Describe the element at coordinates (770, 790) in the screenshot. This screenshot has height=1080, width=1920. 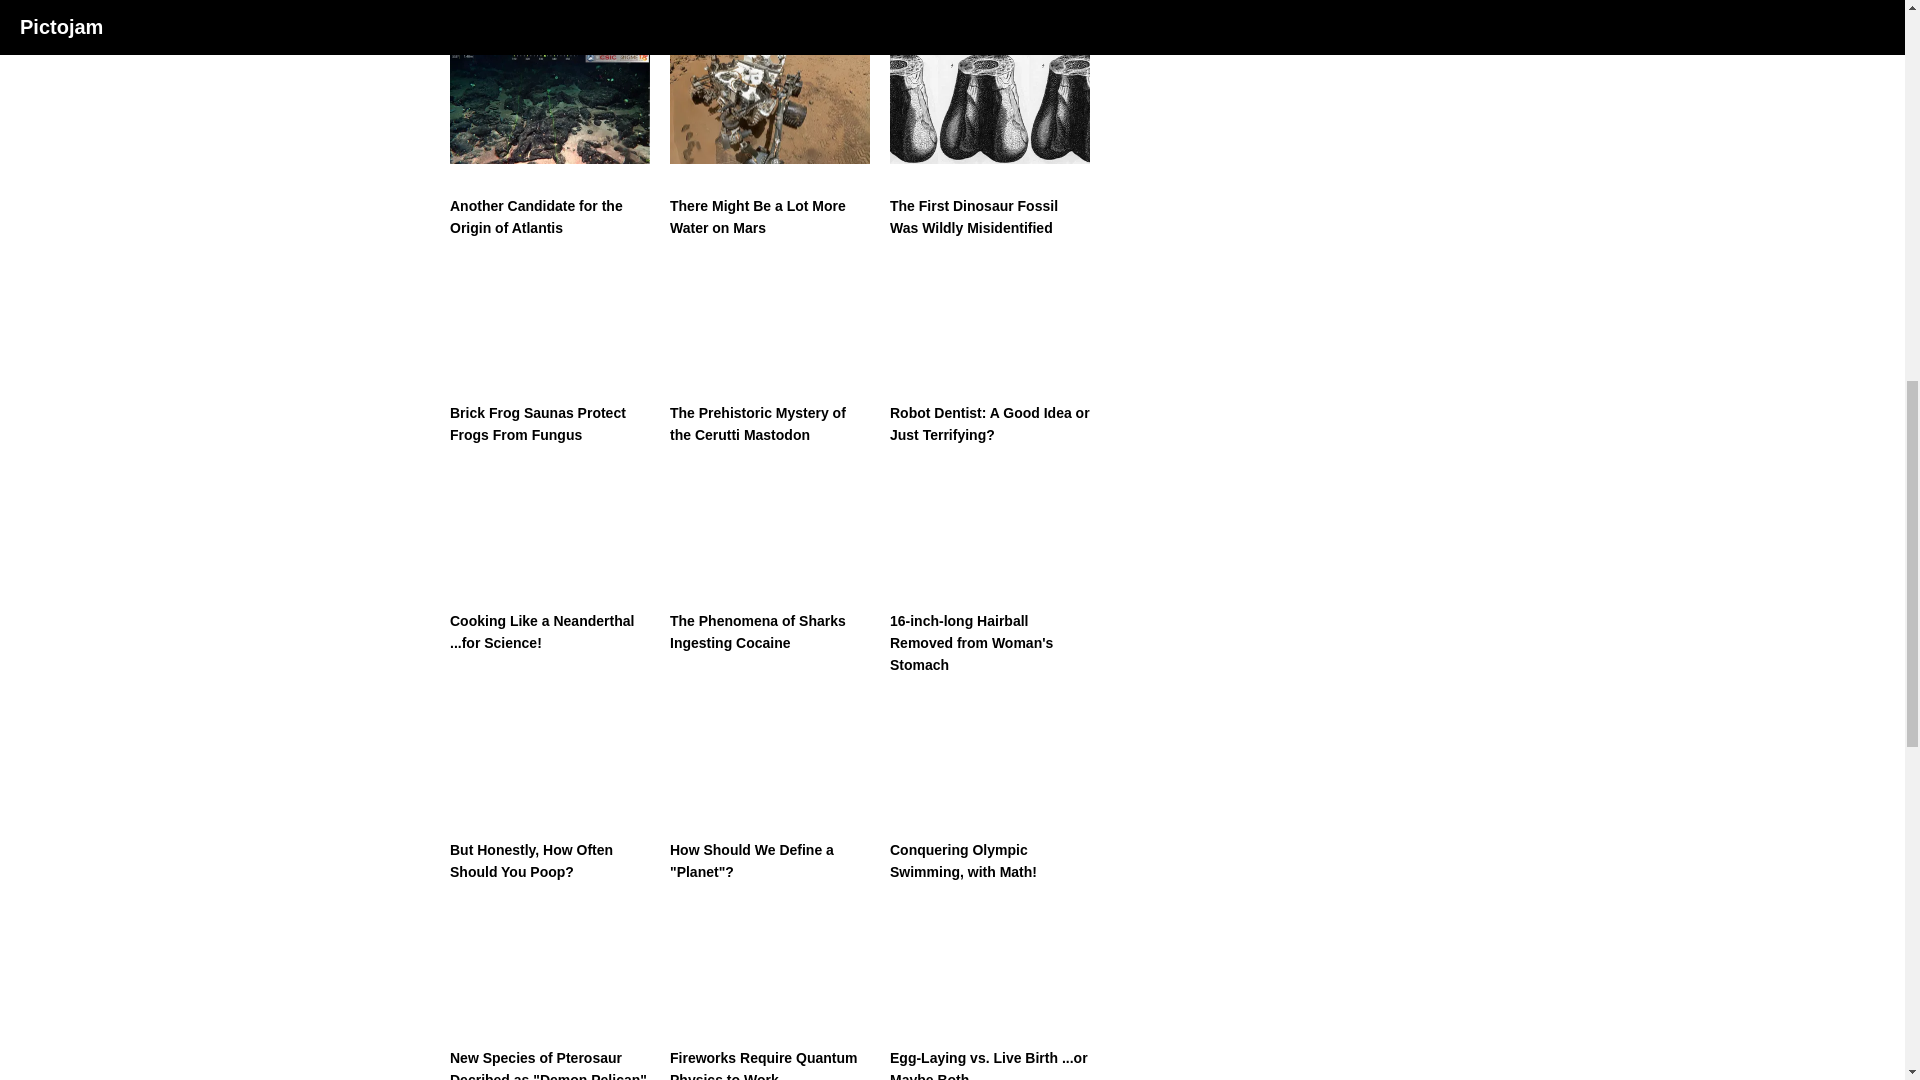
I see ` How Should We Define a "Planet"?` at that location.